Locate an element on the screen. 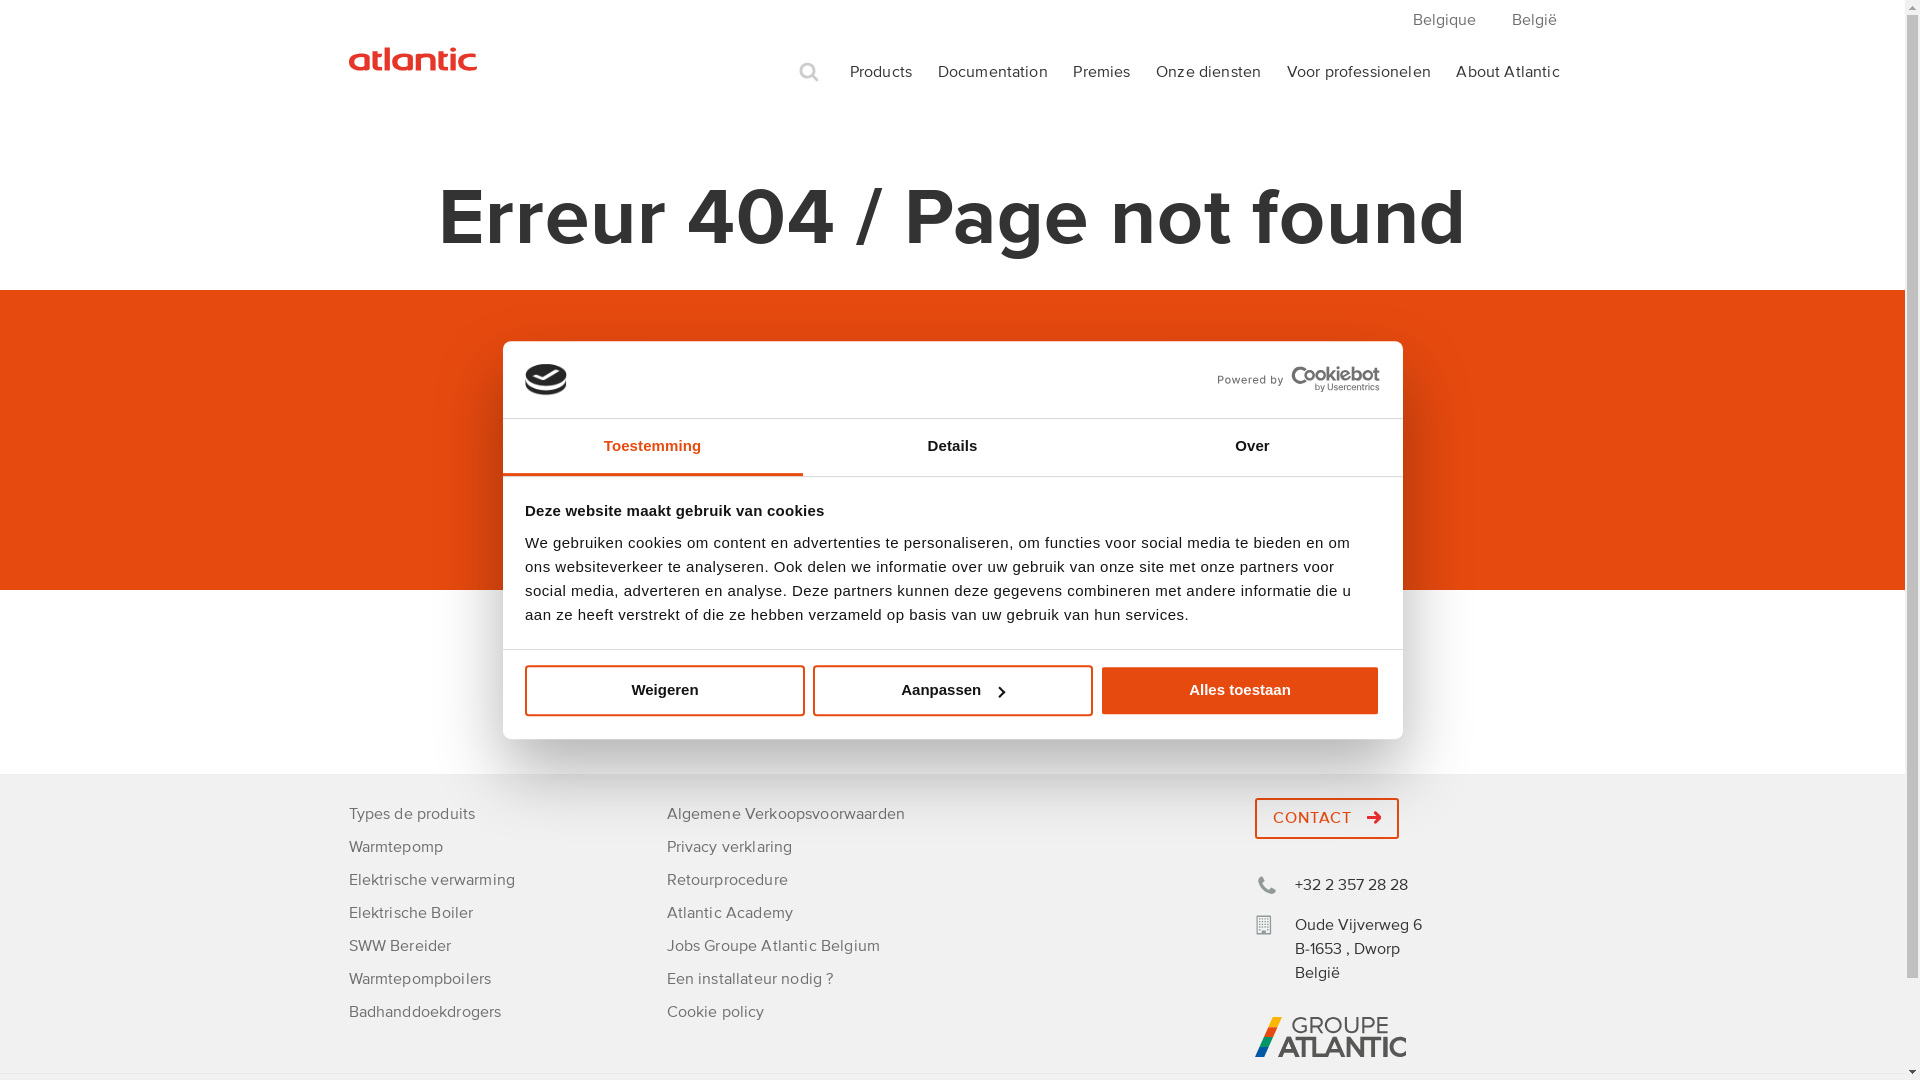  Documentation is located at coordinates (993, 73).